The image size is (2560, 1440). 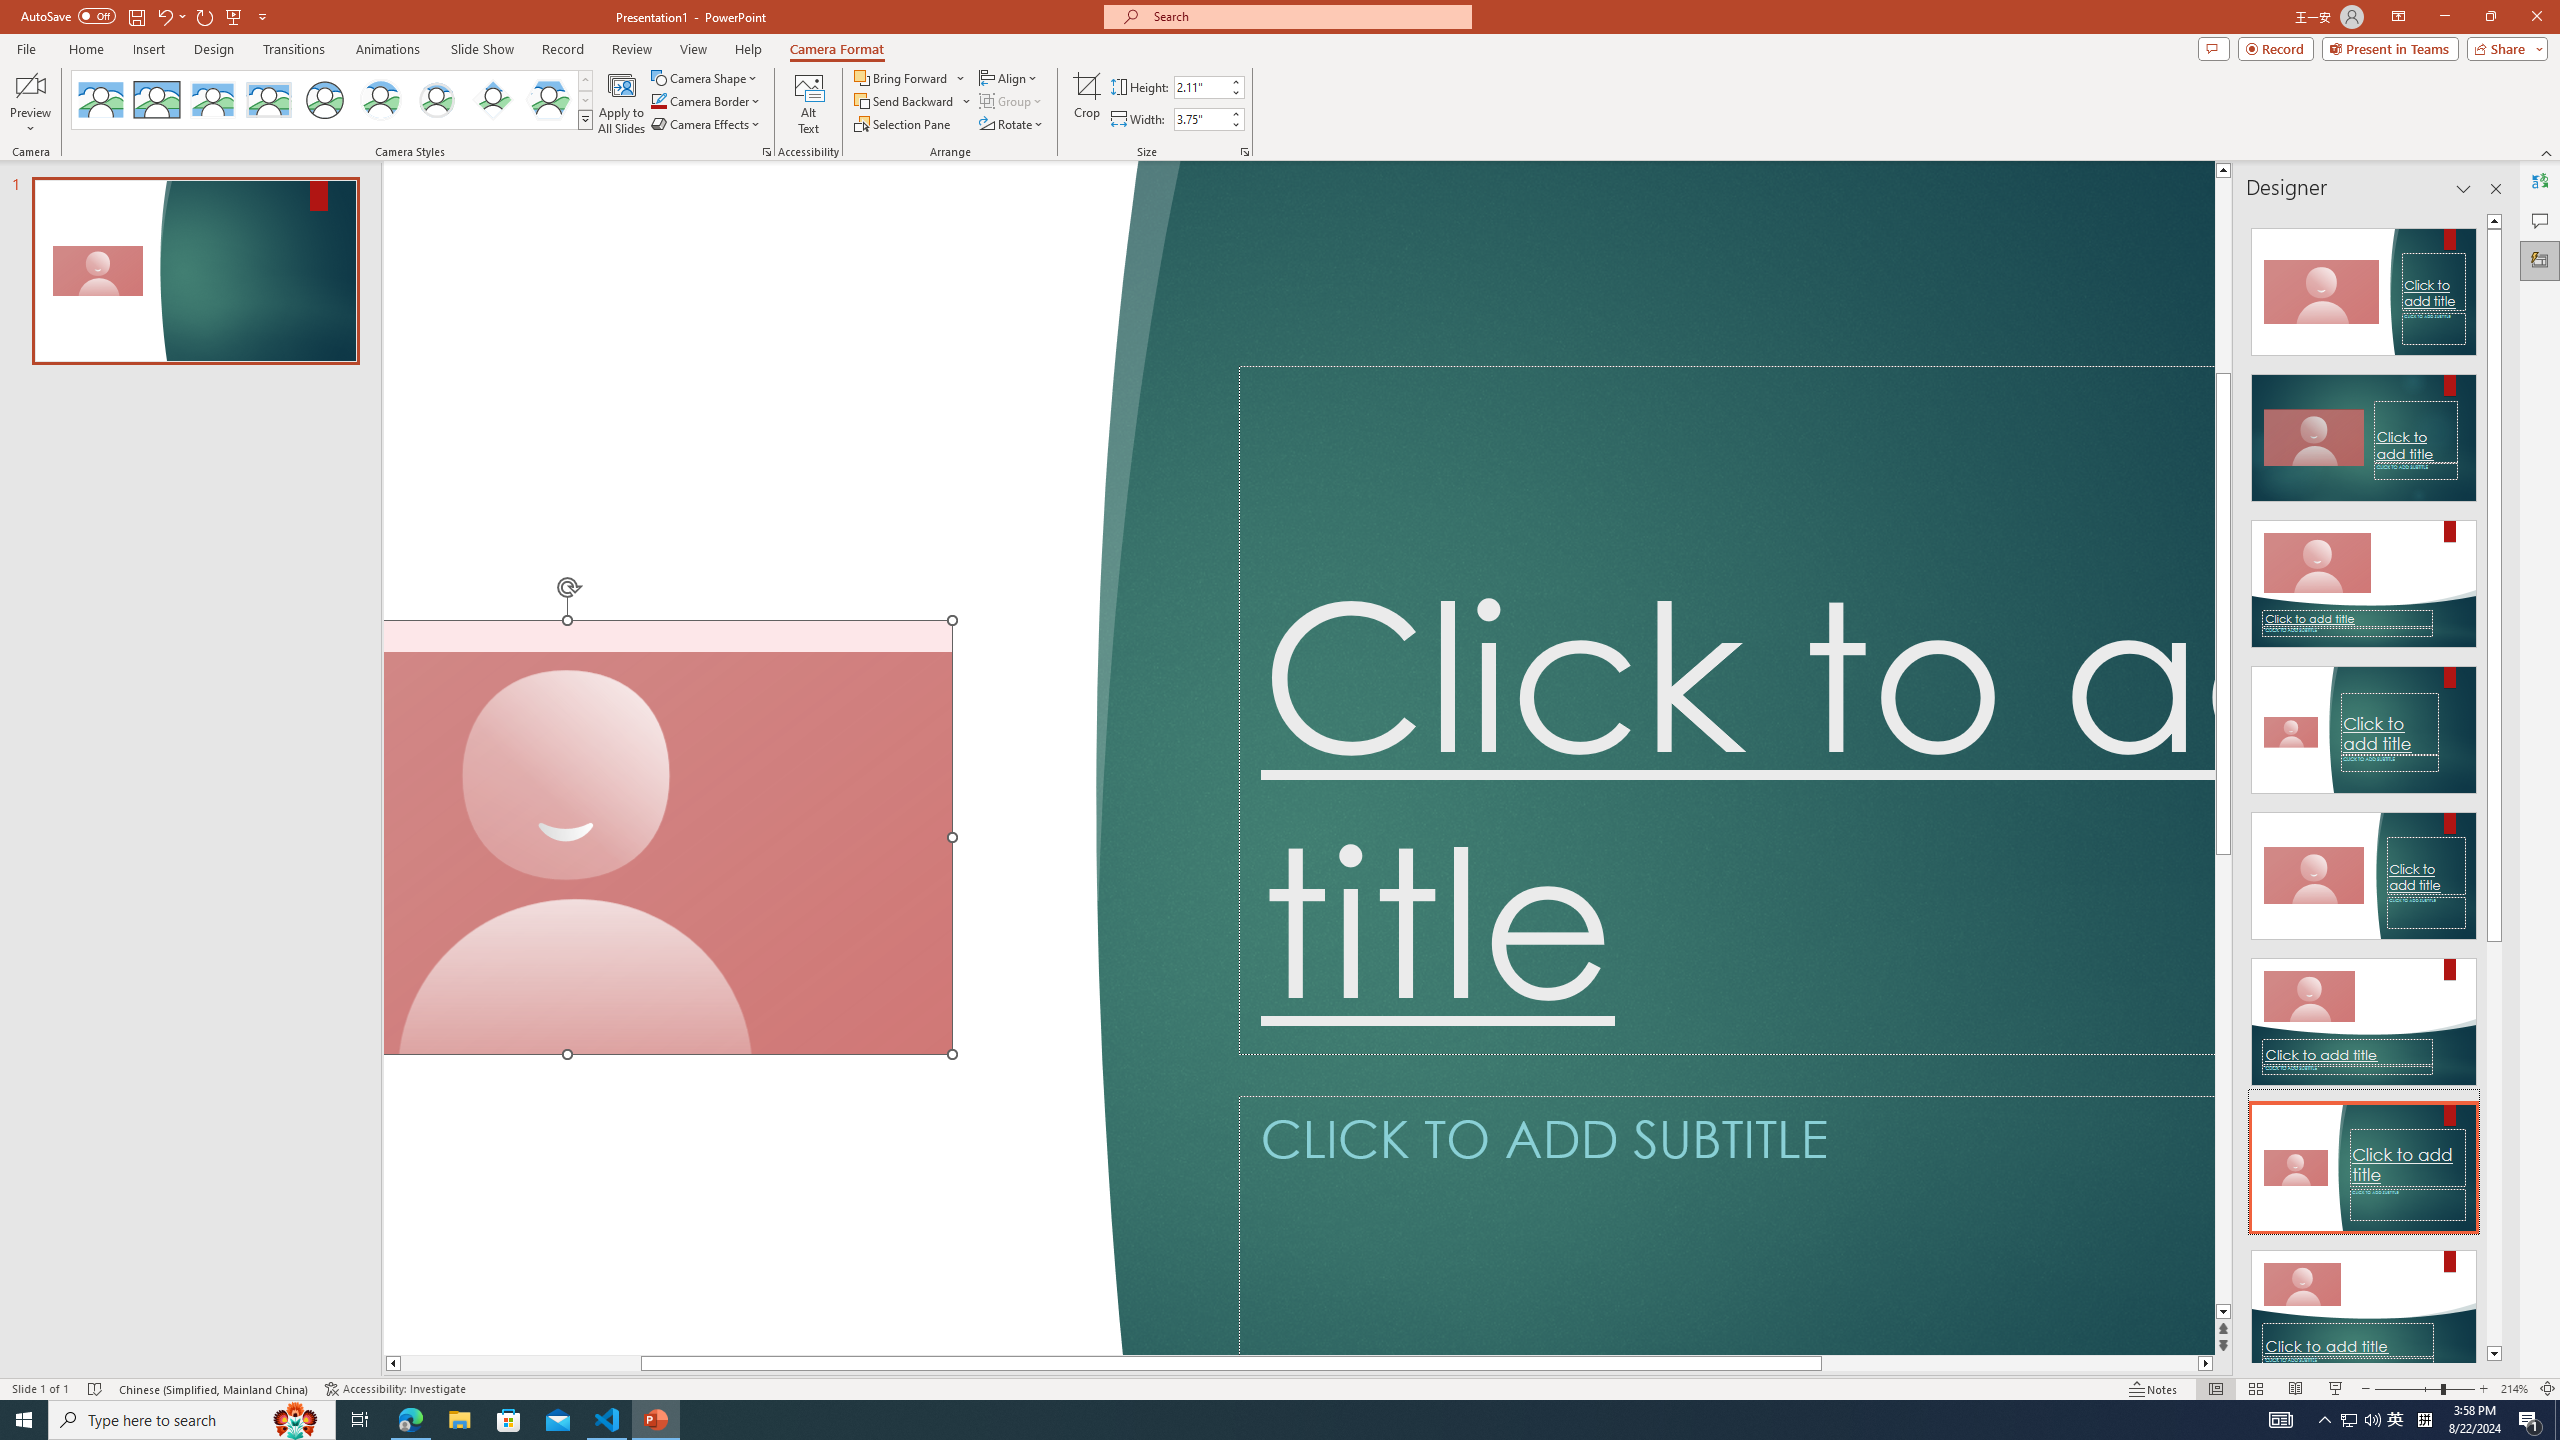 I want to click on Simple Frame Rectangle, so click(x=156, y=100).